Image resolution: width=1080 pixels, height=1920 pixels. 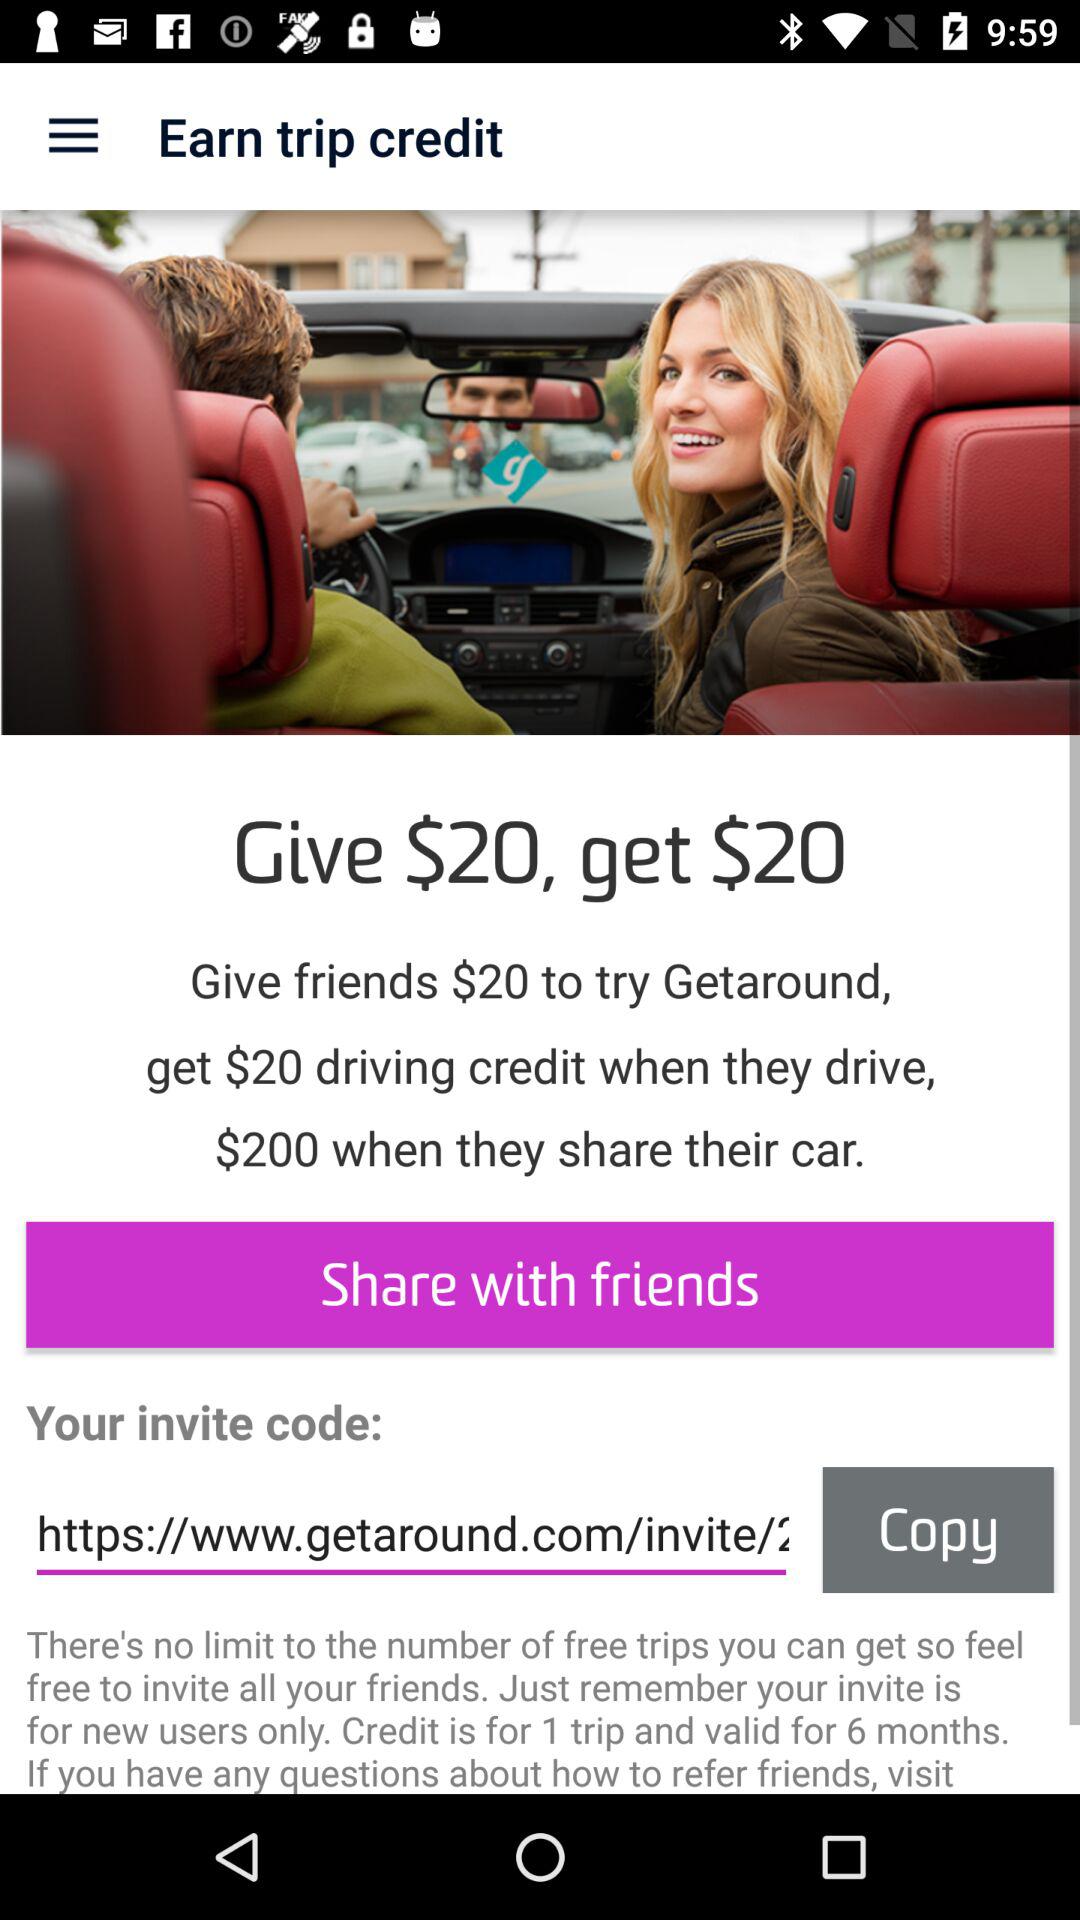 I want to click on turn on the item at the bottom right corner, so click(x=938, y=1530).